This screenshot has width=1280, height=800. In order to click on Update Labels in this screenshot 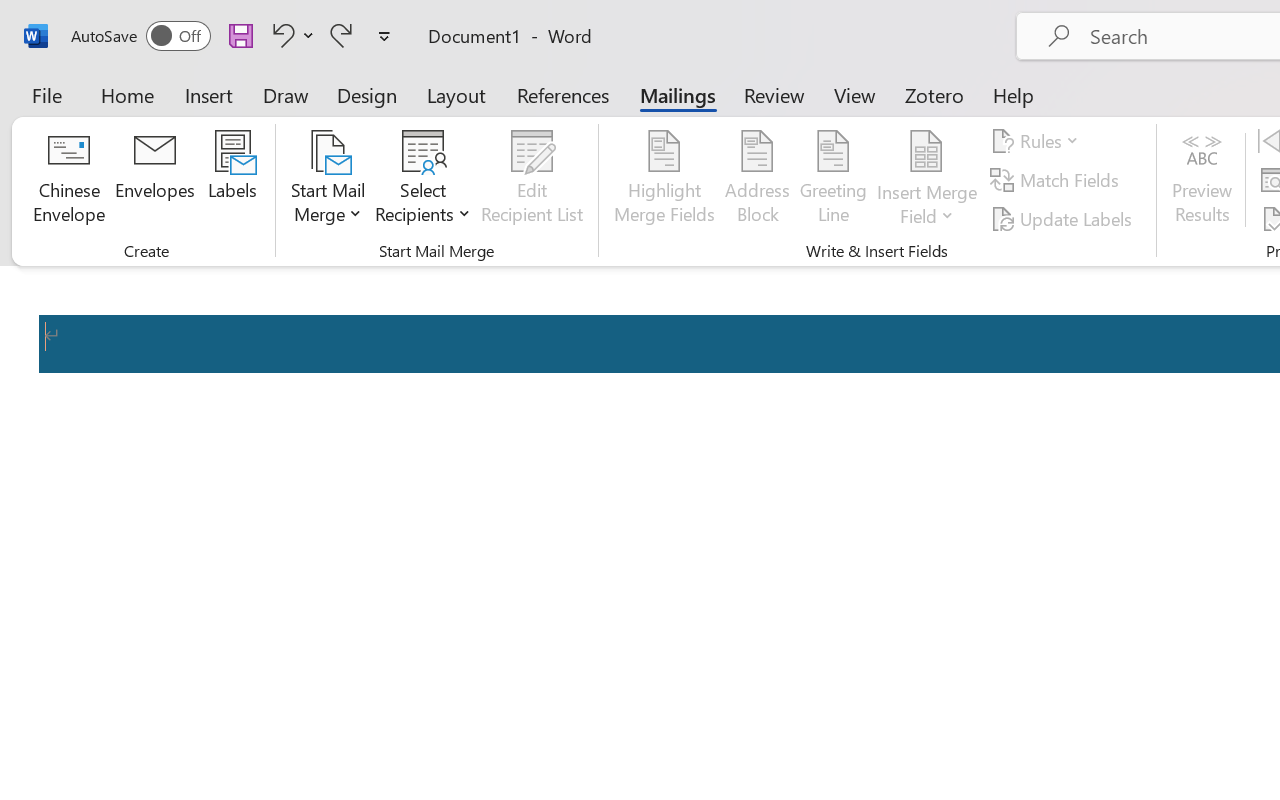, I will do `click(1064, 218)`.